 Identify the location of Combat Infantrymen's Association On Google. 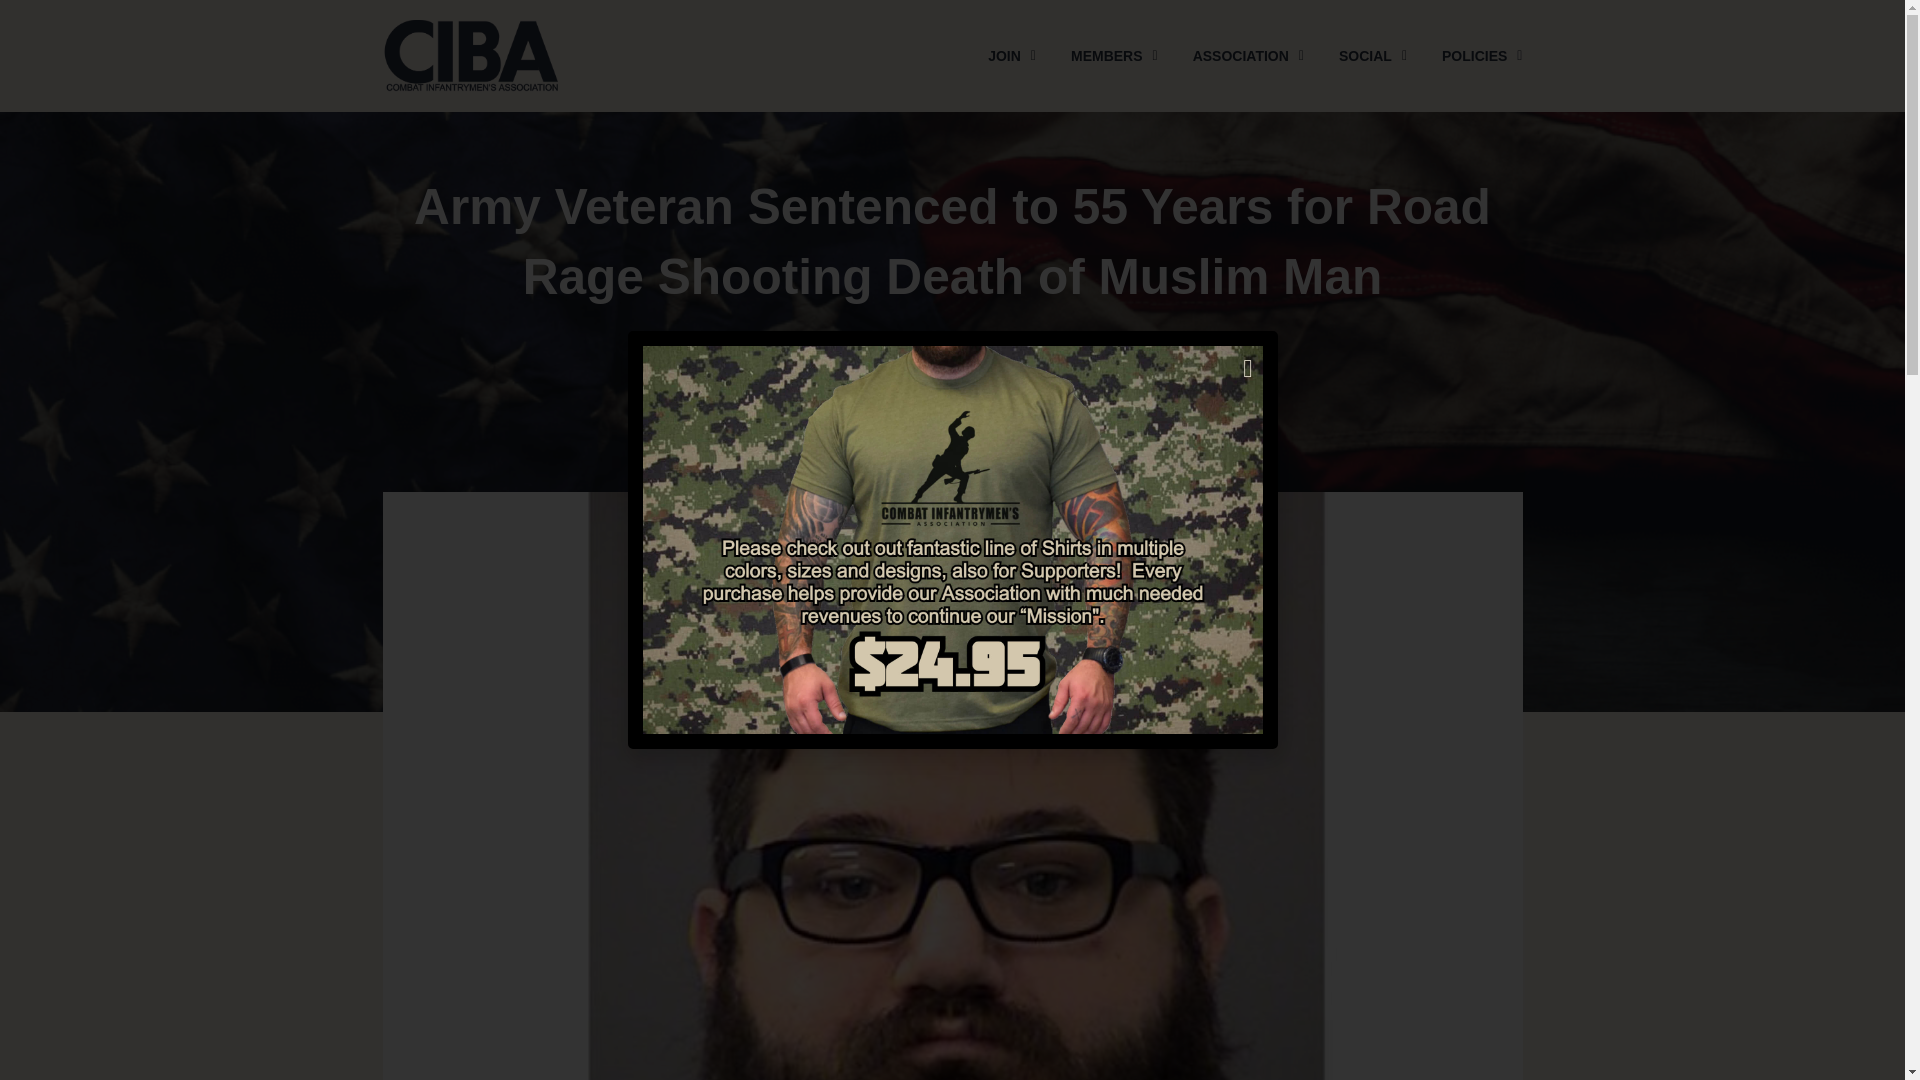
(952, 446).